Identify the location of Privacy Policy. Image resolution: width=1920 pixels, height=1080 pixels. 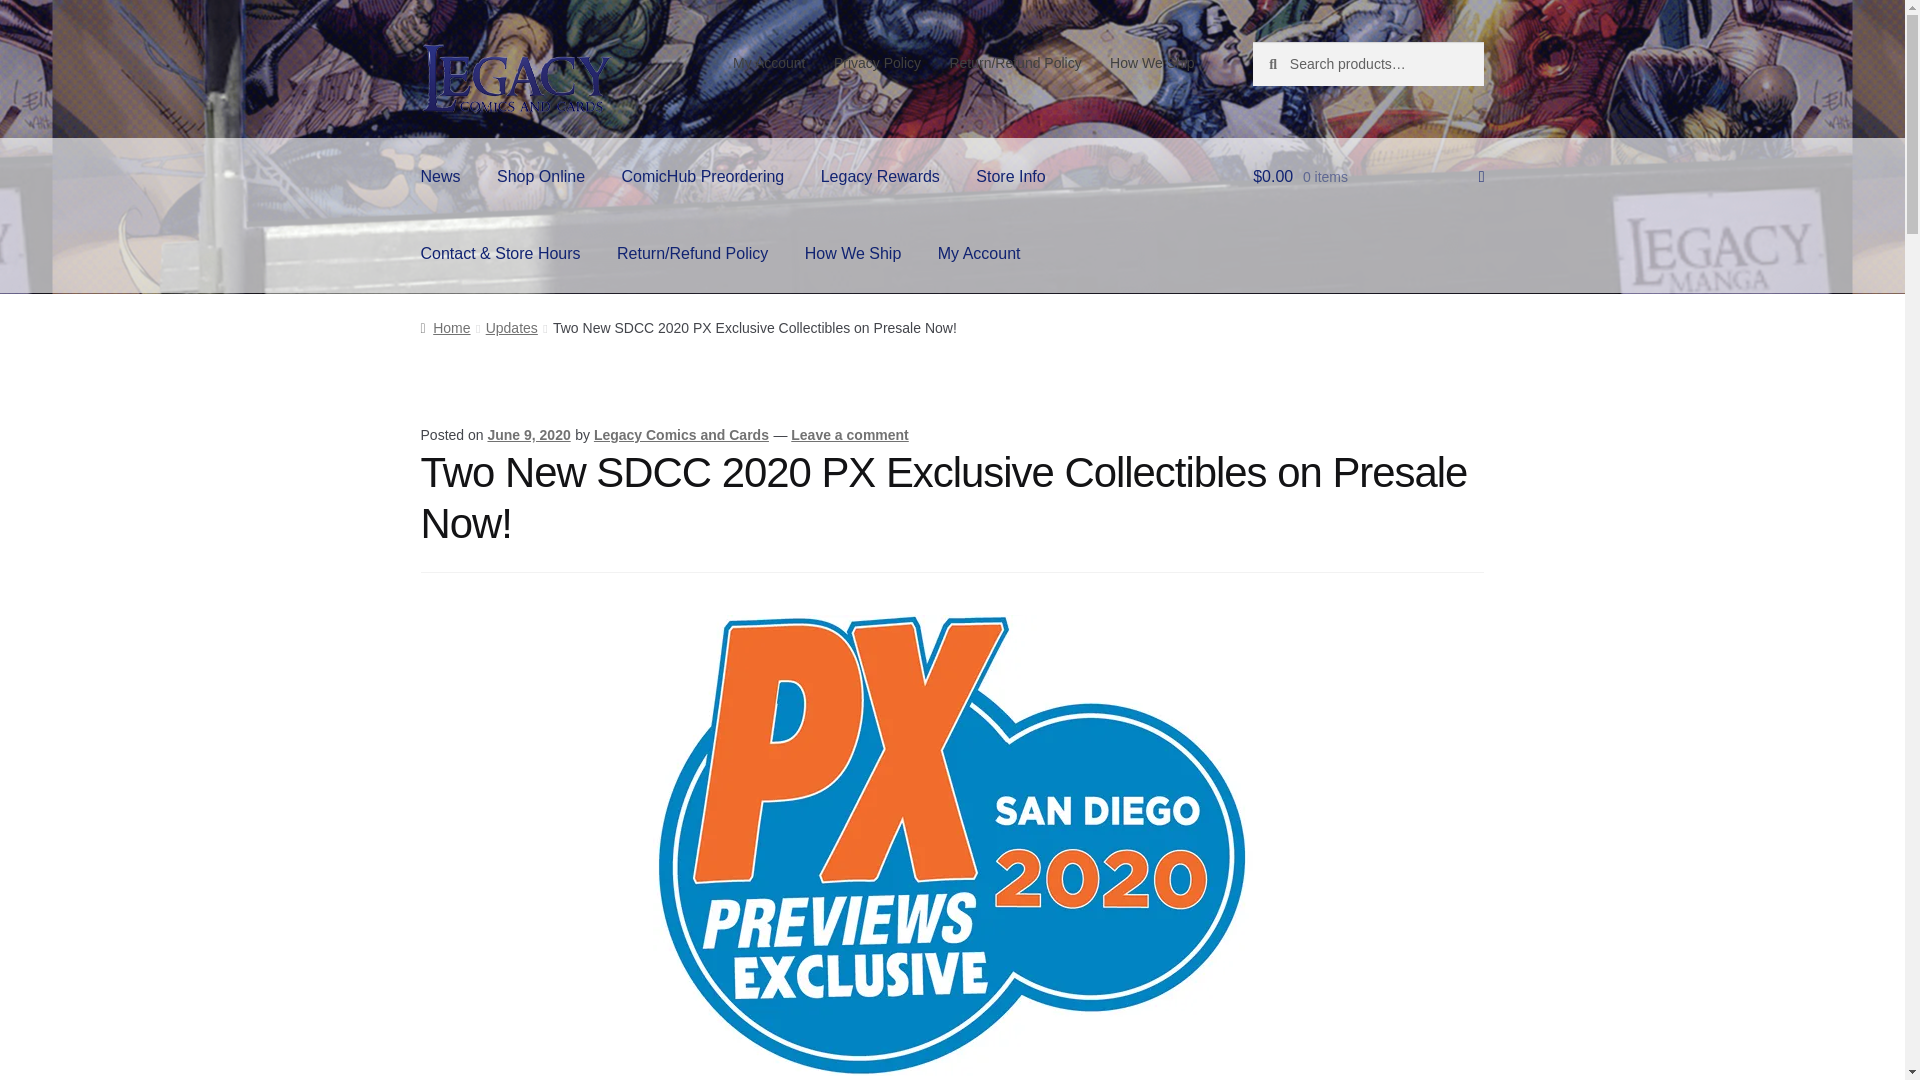
(877, 63).